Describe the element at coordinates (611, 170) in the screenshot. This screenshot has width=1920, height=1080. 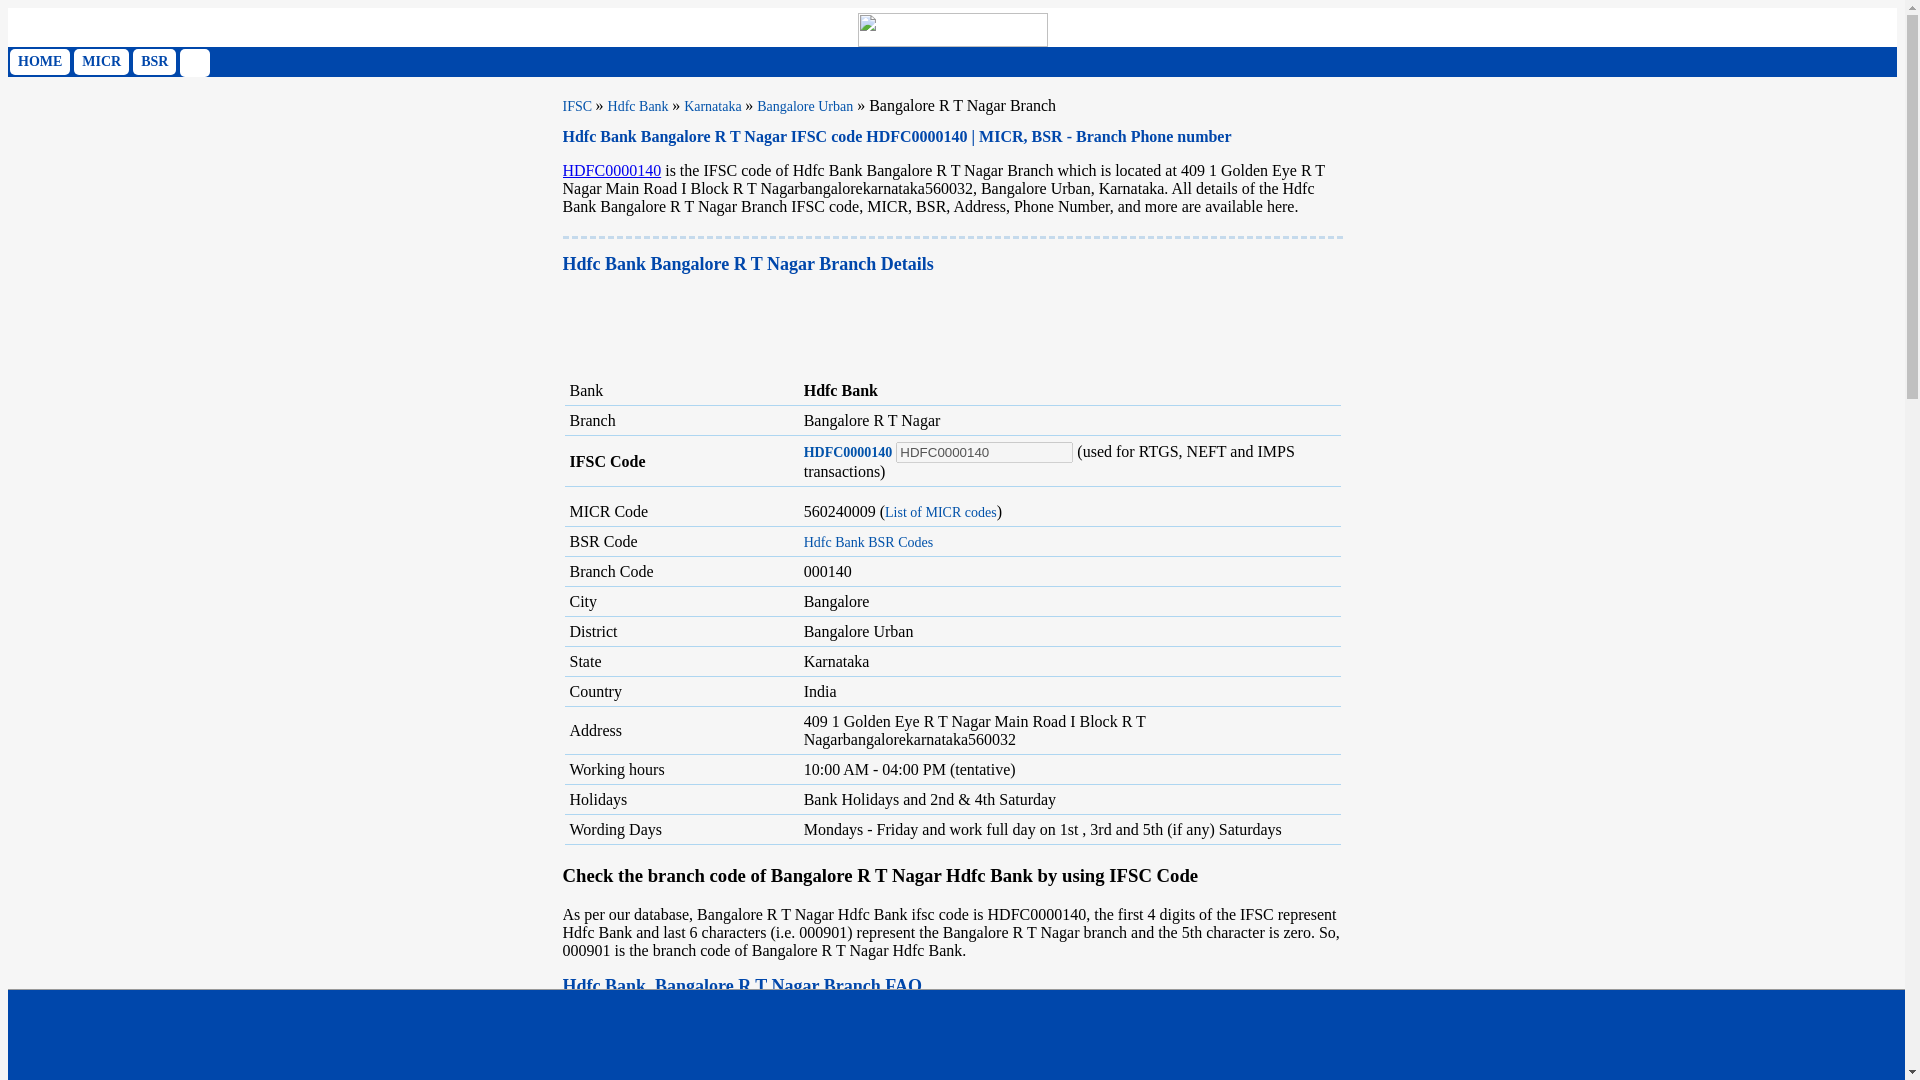
I see `HDFC0000140` at that location.